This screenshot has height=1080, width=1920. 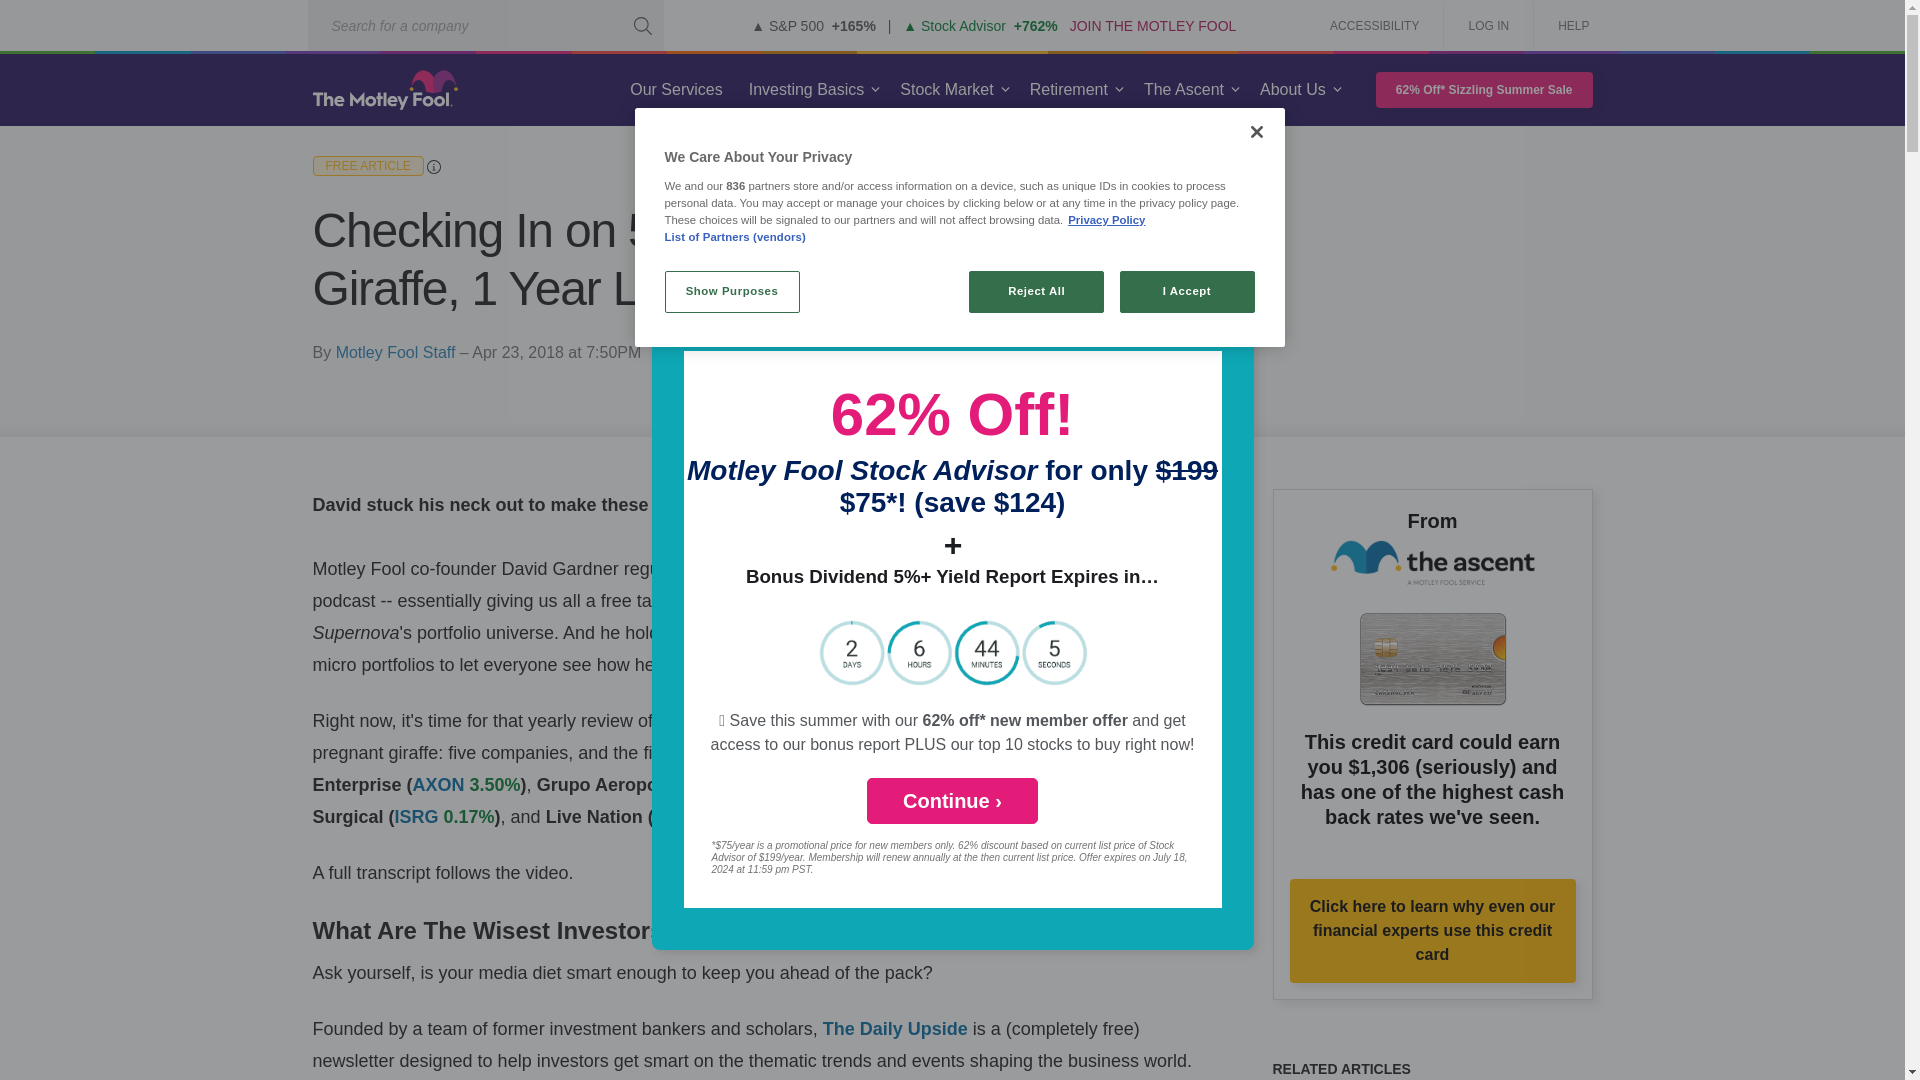 What do you see at coordinates (1374, 26) in the screenshot?
I see `ACCESSIBILITY` at bounding box center [1374, 26].